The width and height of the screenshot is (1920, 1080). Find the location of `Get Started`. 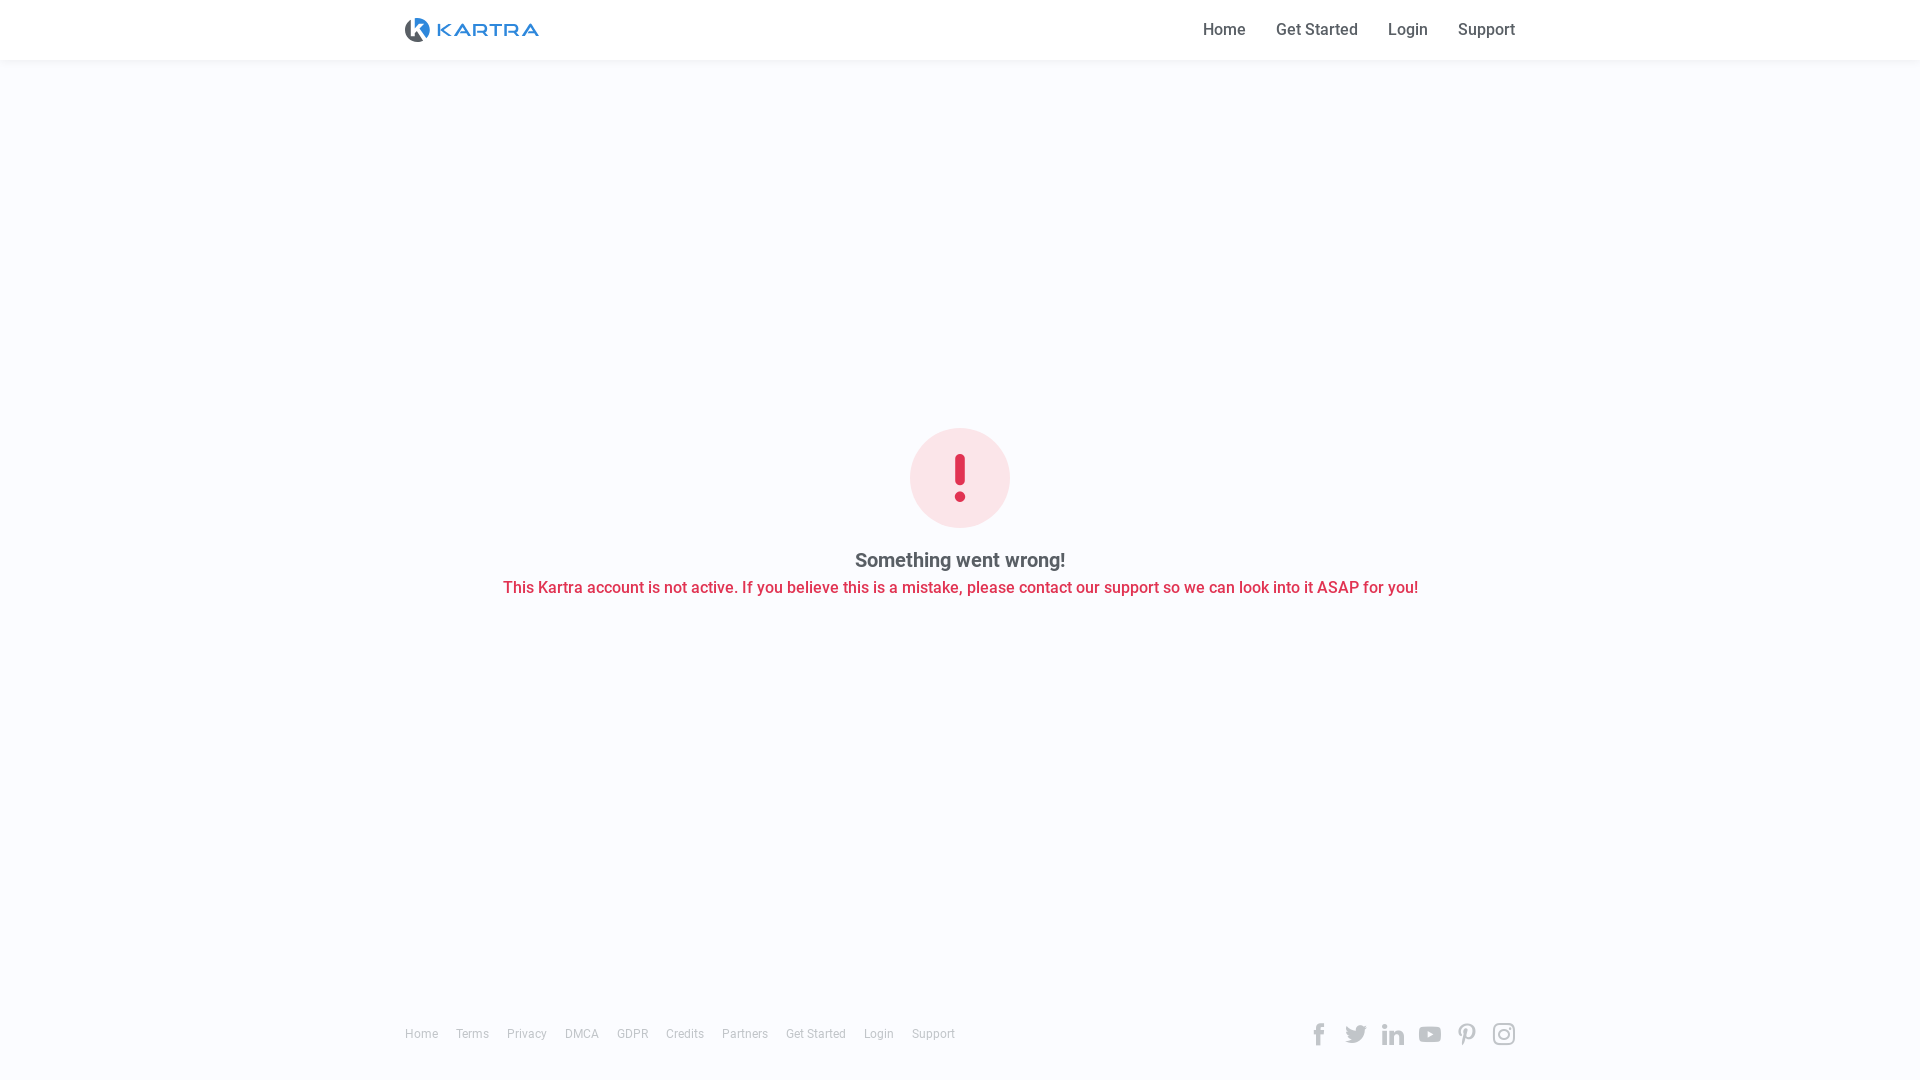

Get Started is located at coordinates (816, 1034).